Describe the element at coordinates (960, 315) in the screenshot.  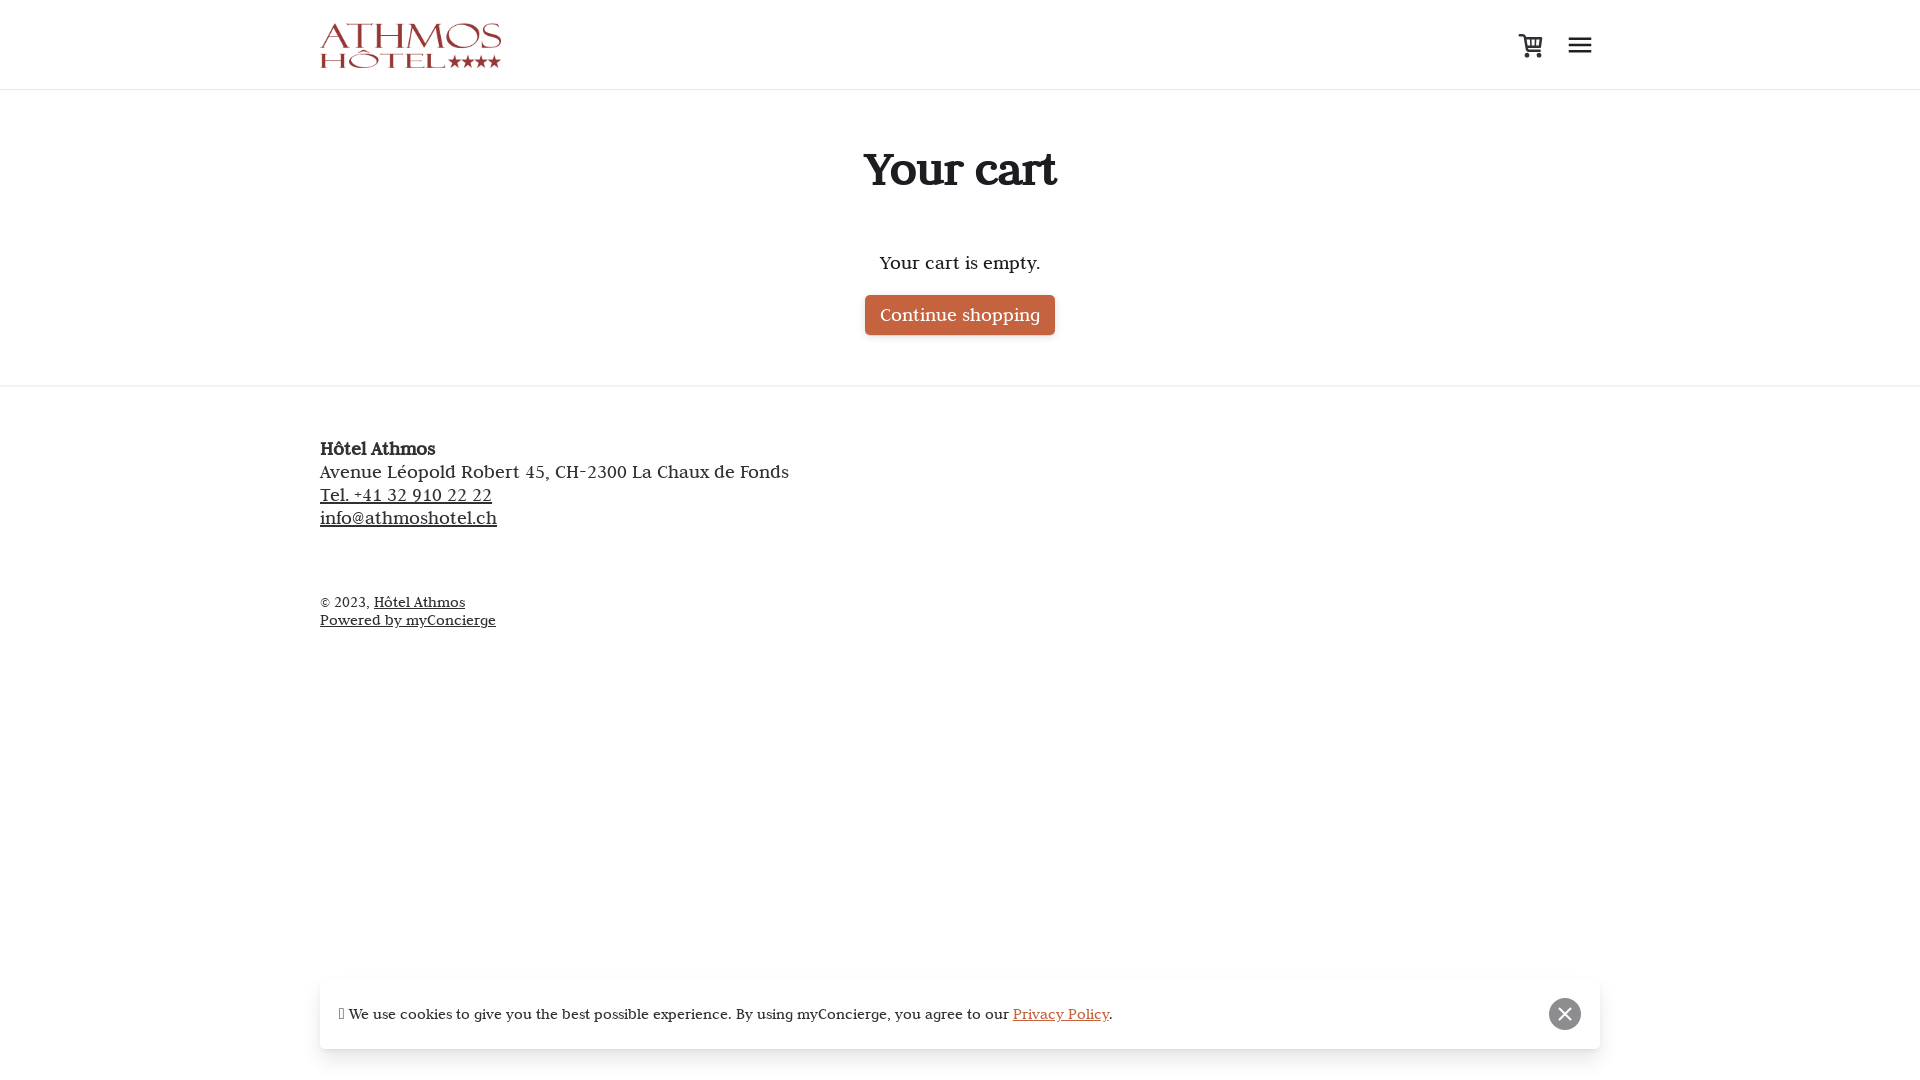
I see `Continue shopping` at that location.